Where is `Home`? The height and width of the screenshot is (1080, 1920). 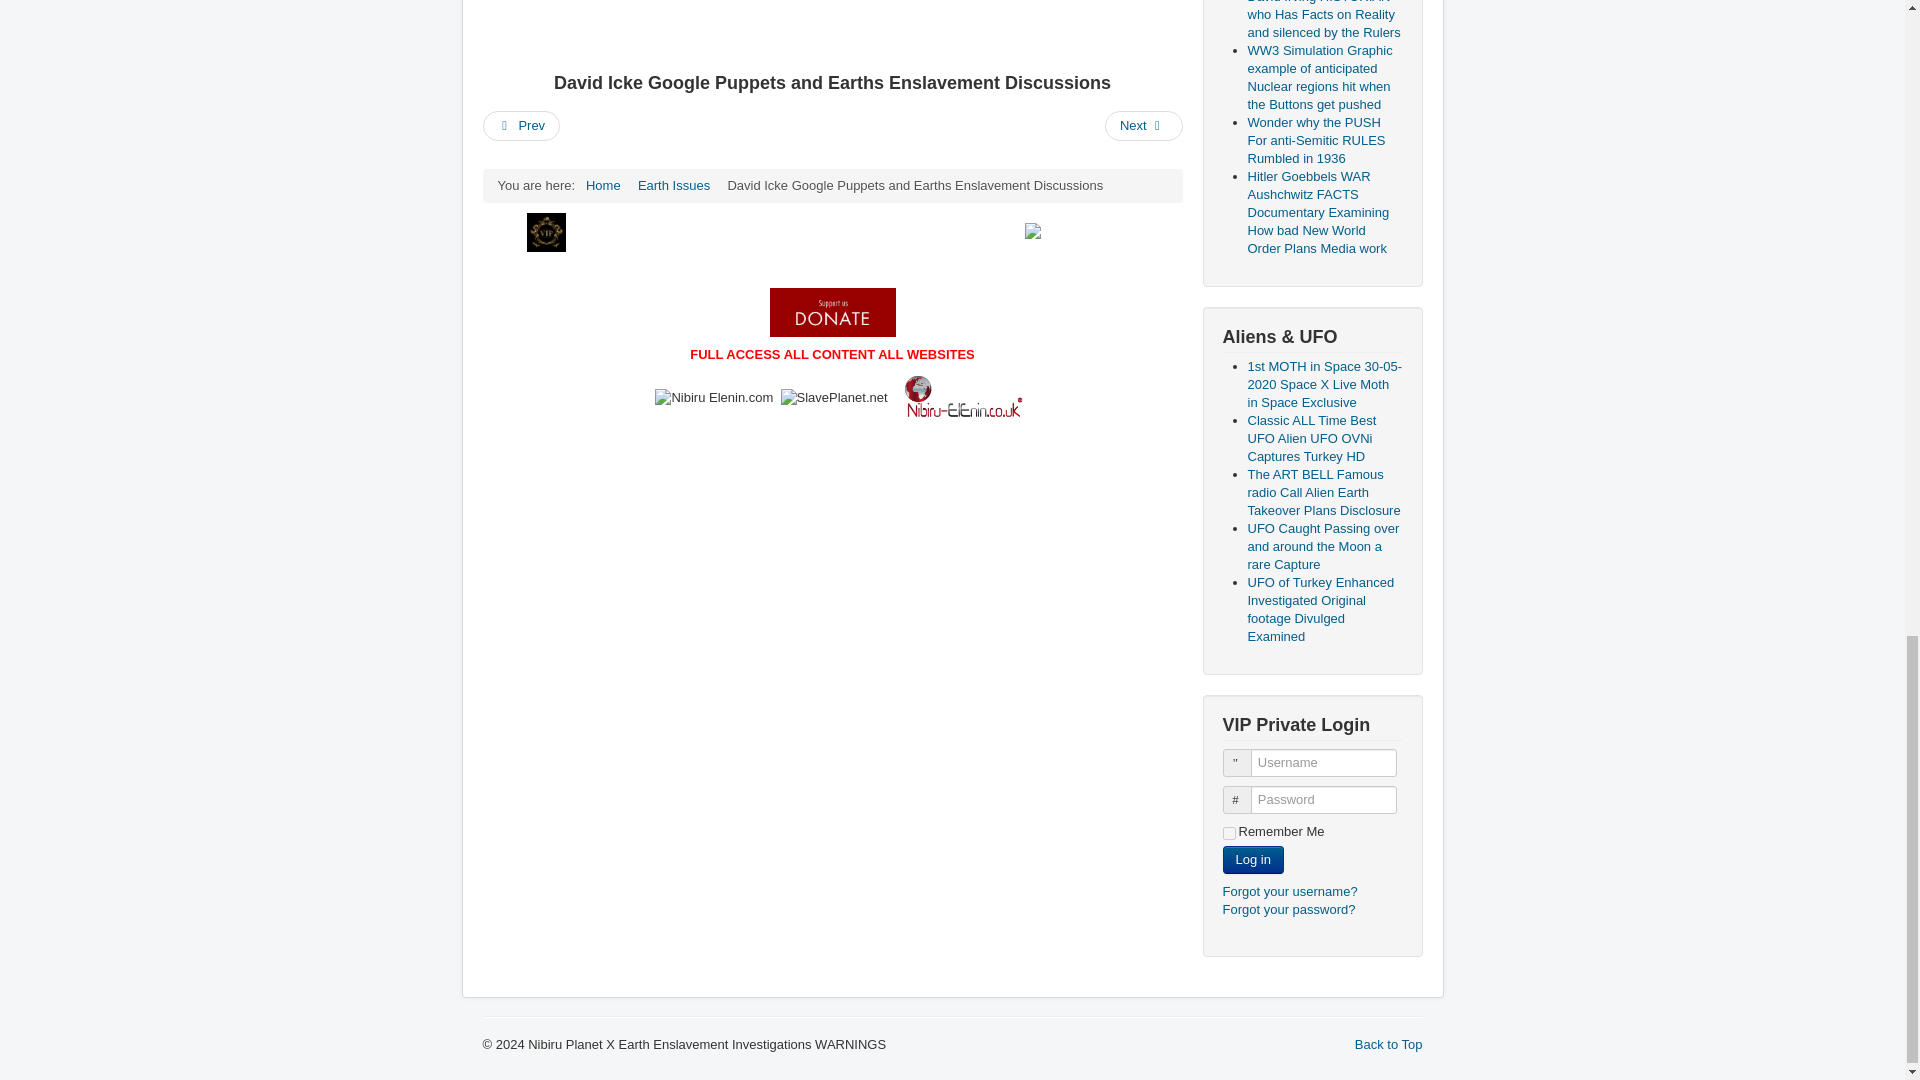
Home is located at coordinates (602, 186).